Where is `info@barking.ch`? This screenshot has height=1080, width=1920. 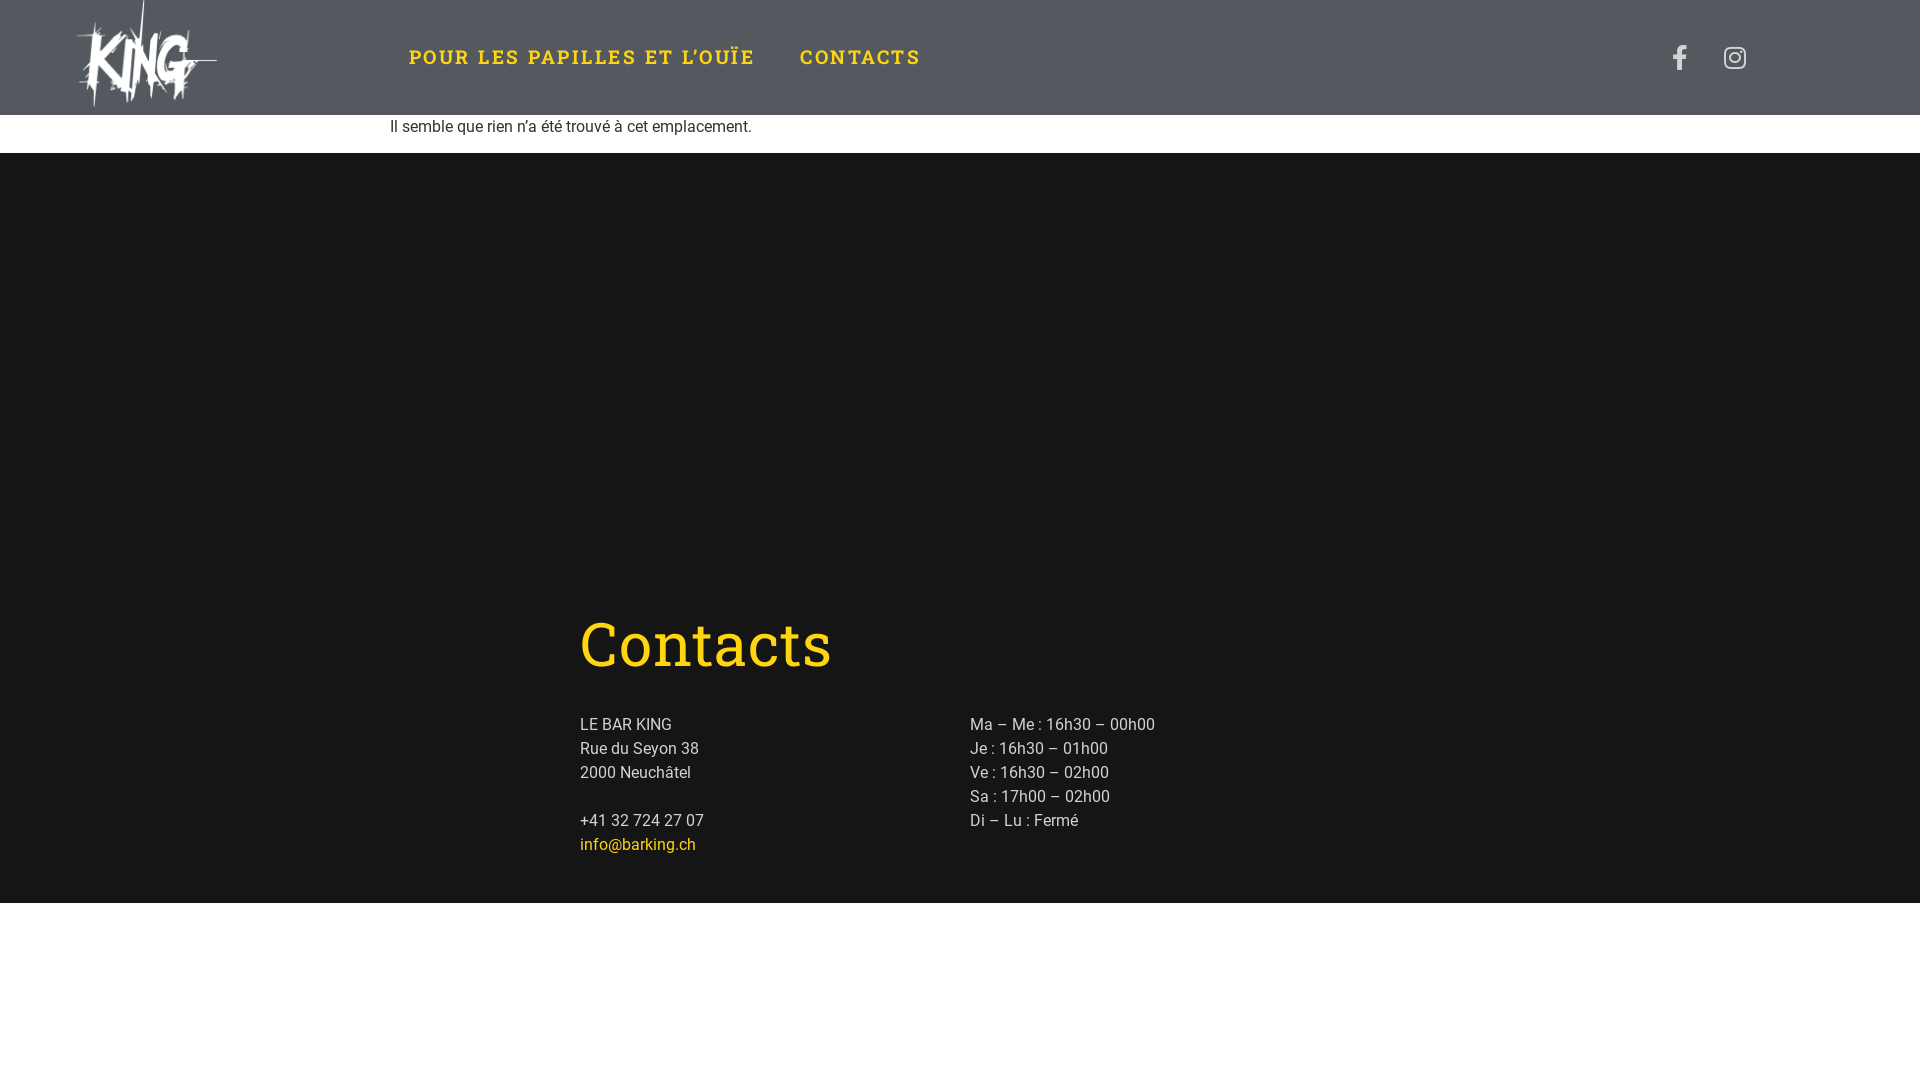 info@barking.ch is located at coordinates (638, 844).